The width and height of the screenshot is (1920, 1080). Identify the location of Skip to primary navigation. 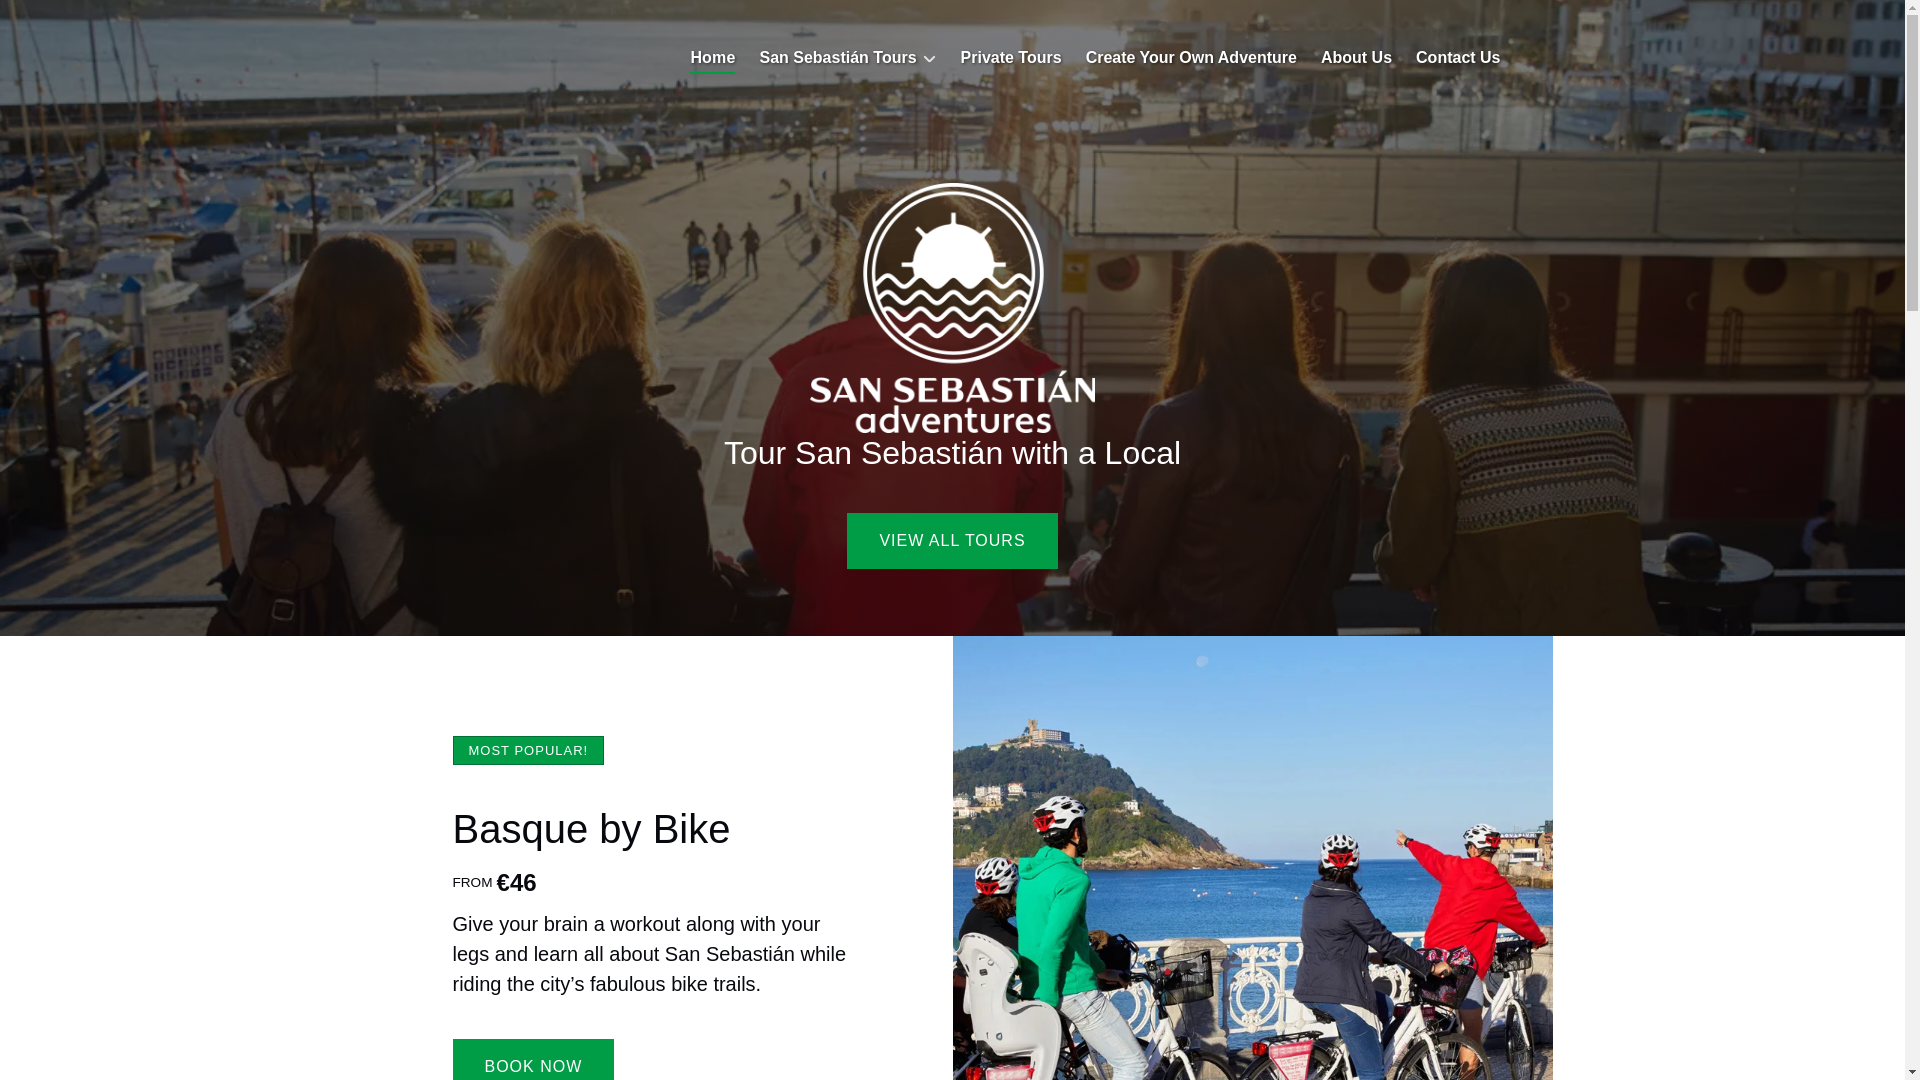
(101, 21).